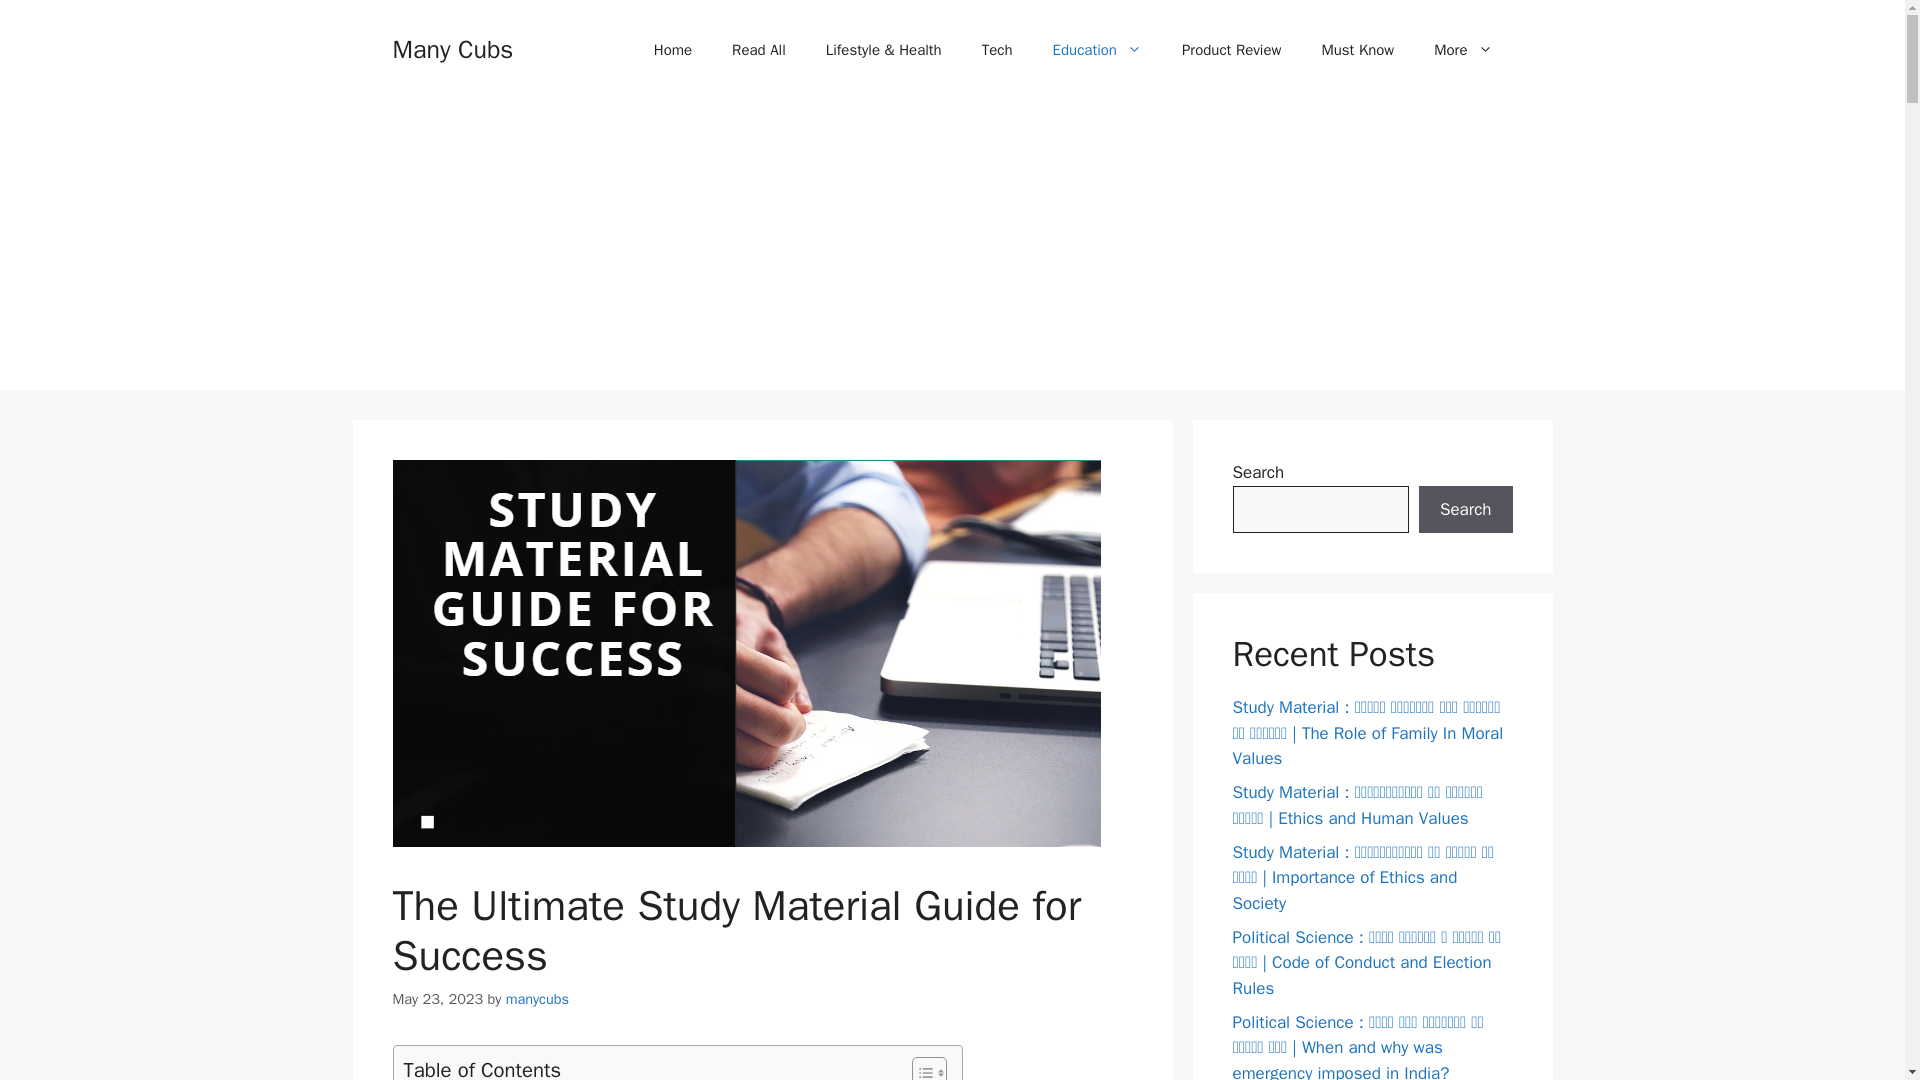  What do you see at coordinates (1096, 50) in the screenshot?
I see `Education` at bounding box center [1096, 50].